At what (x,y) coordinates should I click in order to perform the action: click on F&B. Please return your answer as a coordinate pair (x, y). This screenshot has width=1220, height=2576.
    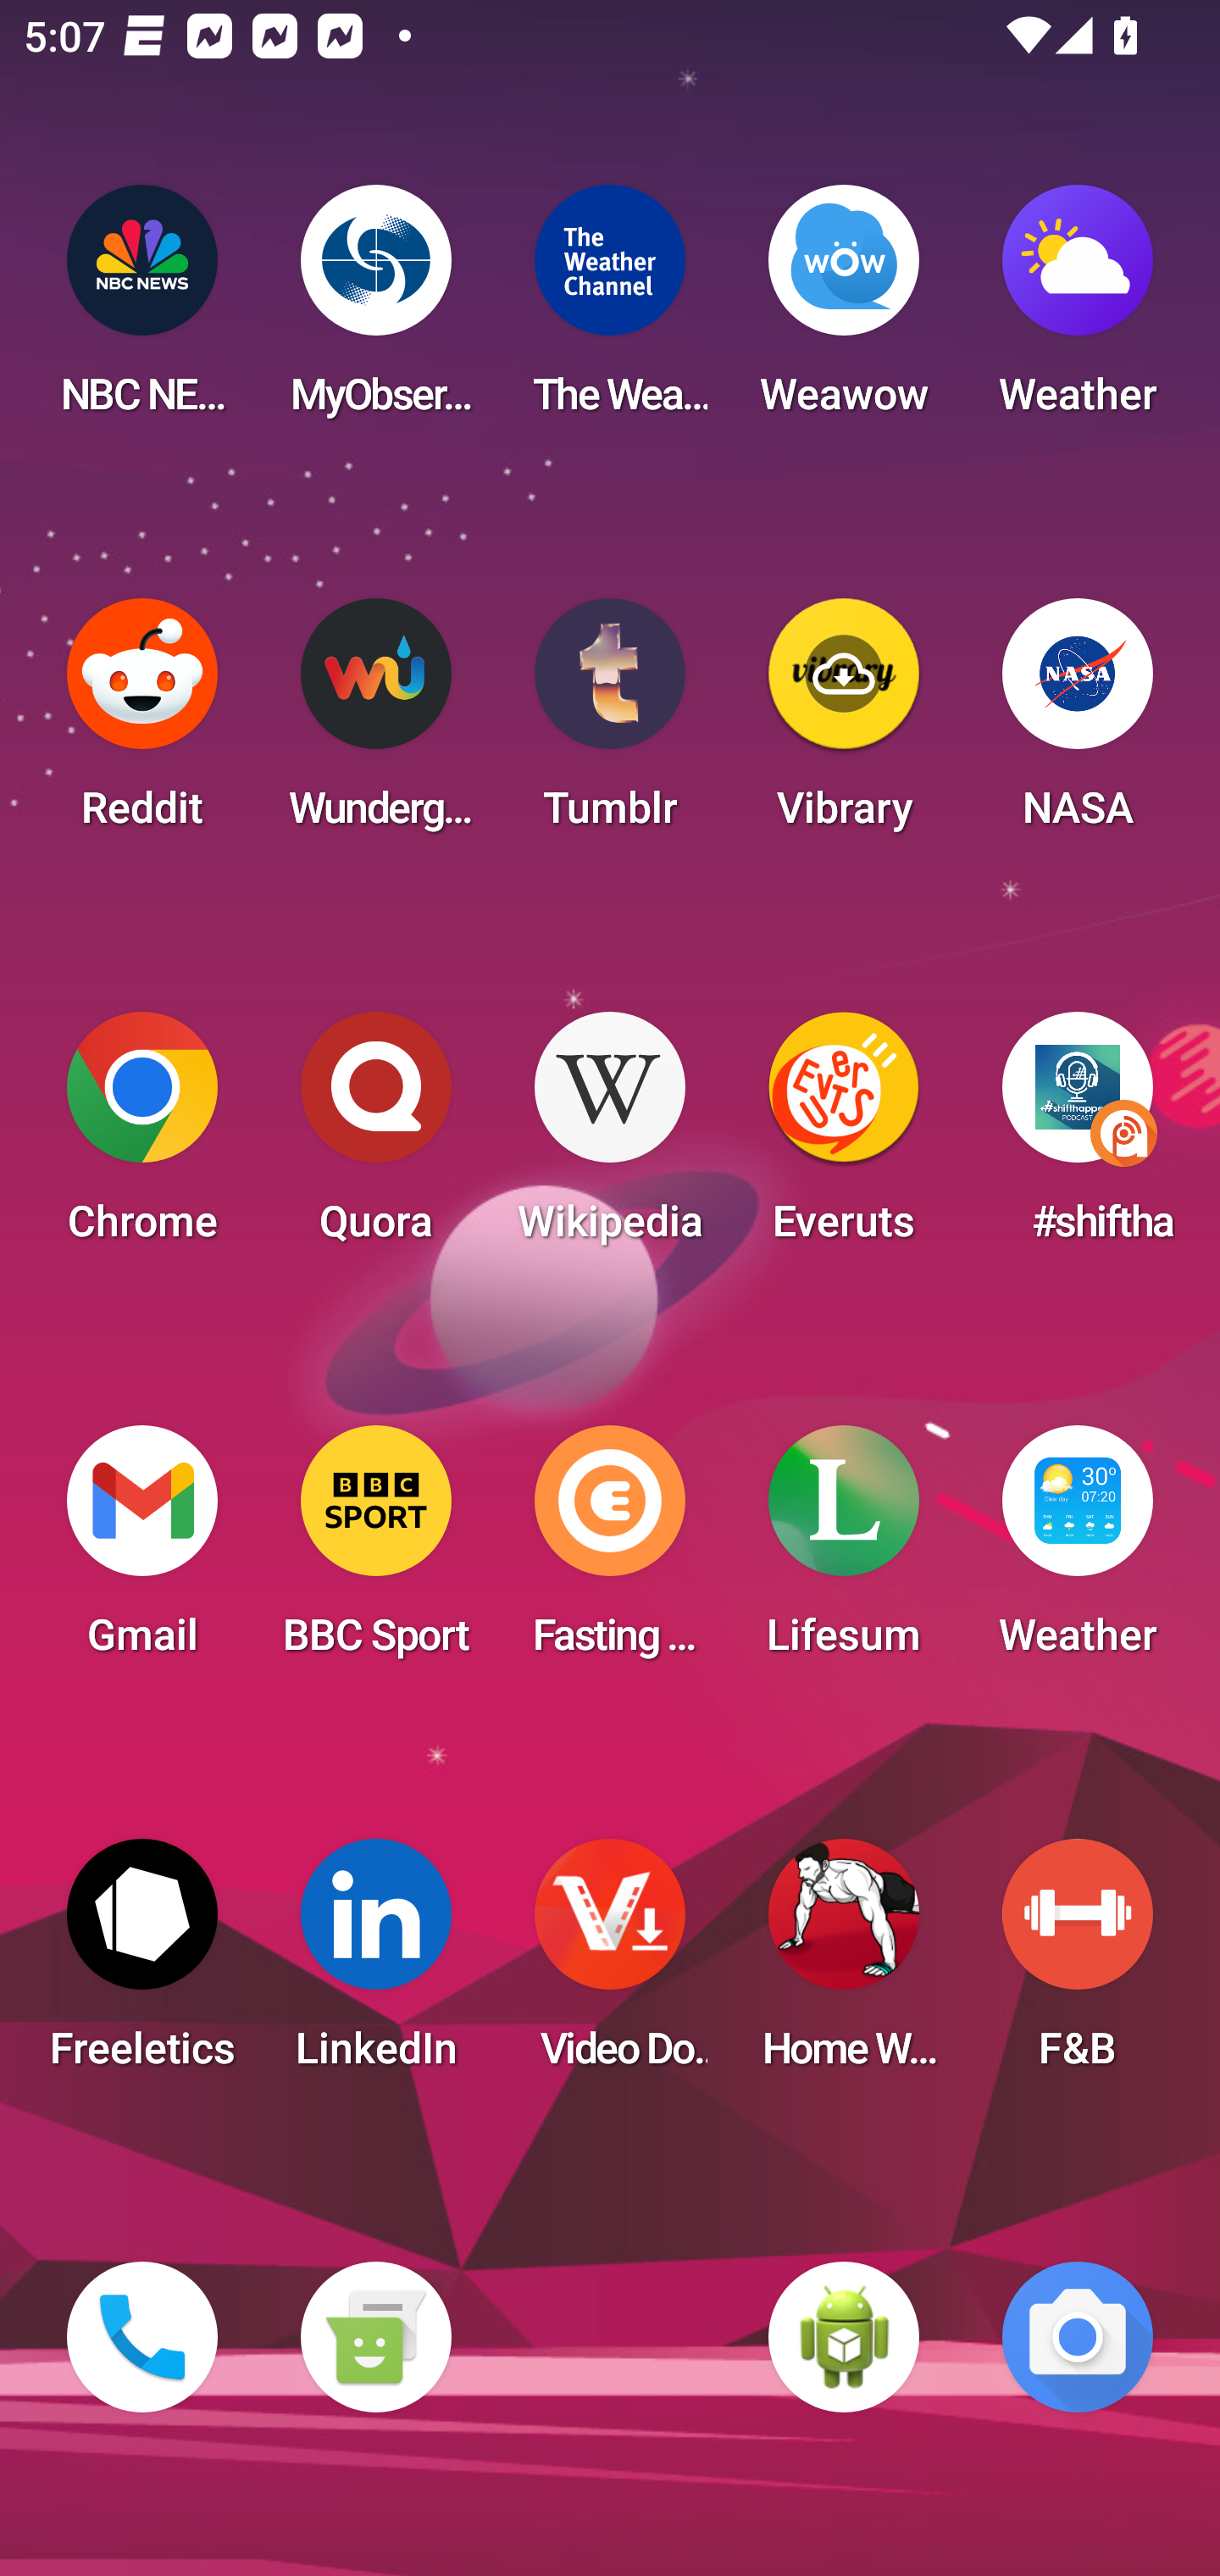
    Looking at the image, I should click on (1078, 1964).